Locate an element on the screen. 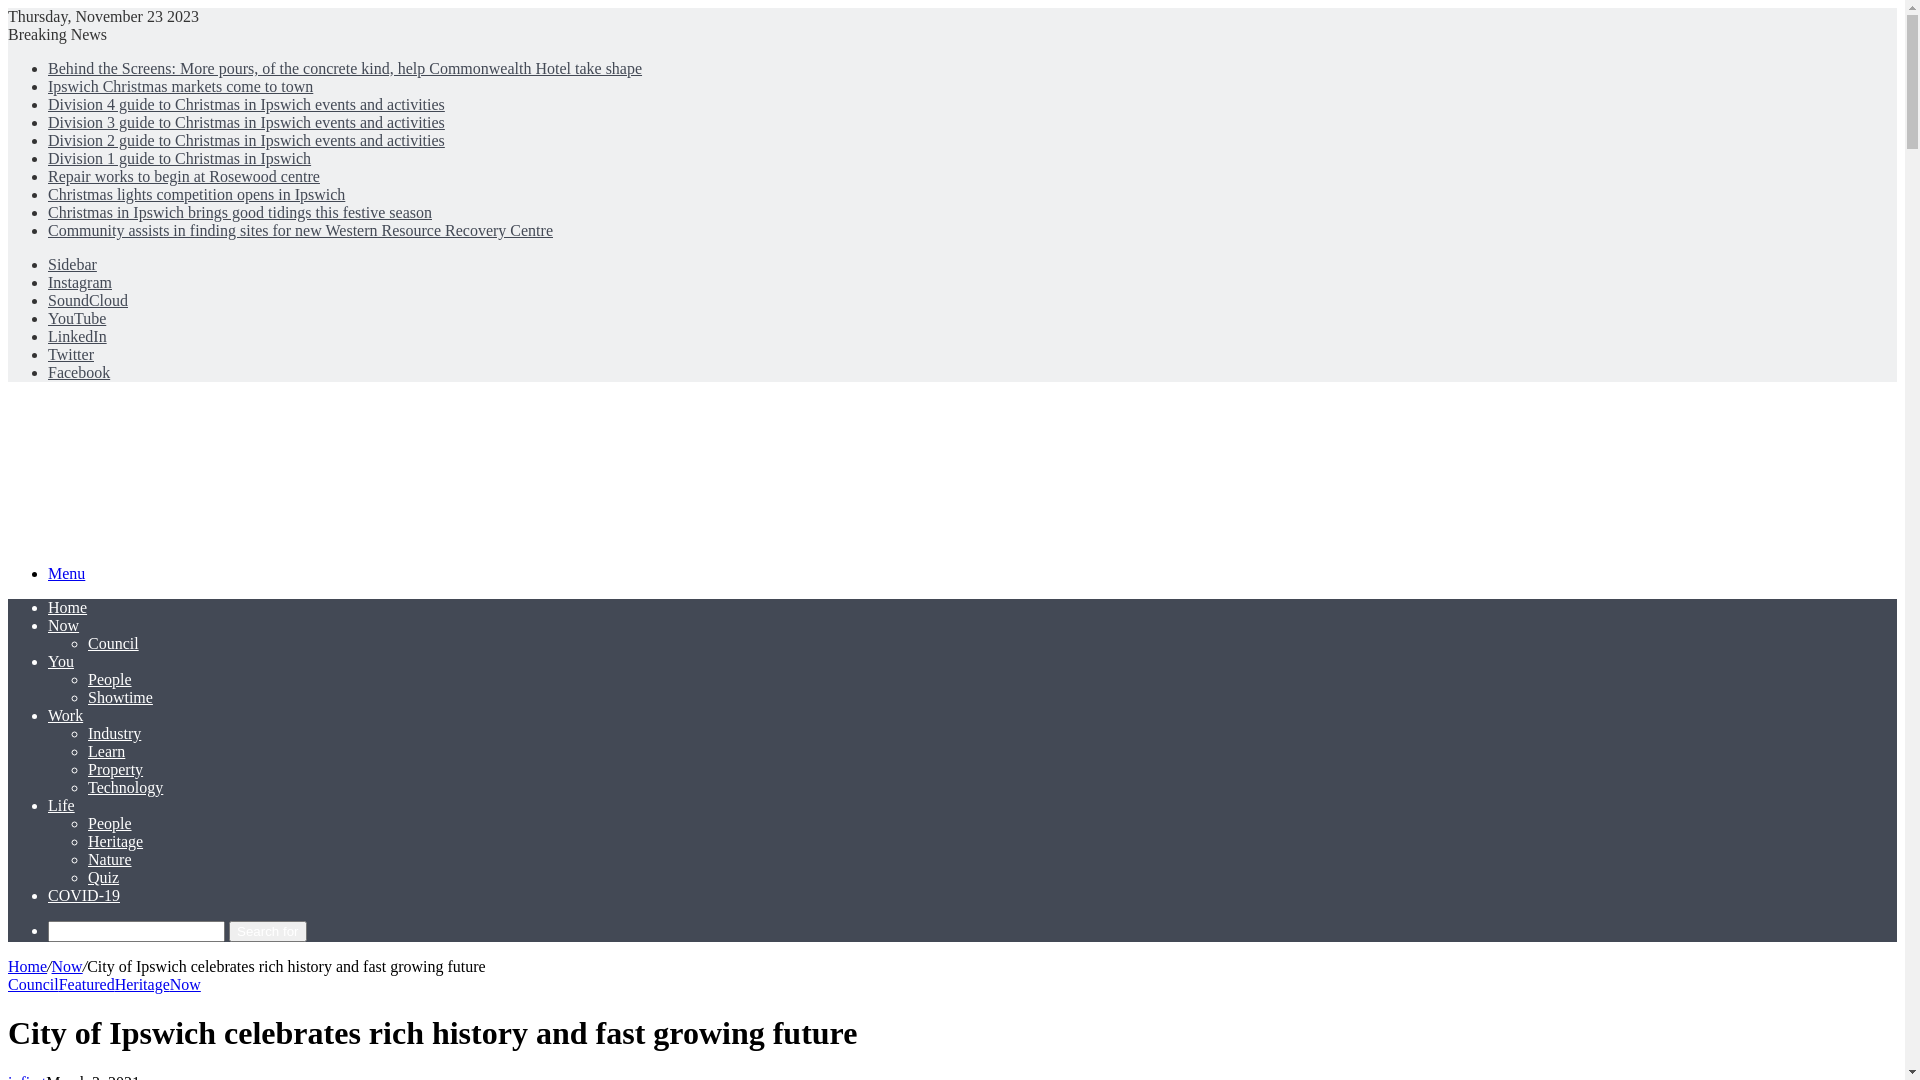  Life is located at coordinates (62, 806).